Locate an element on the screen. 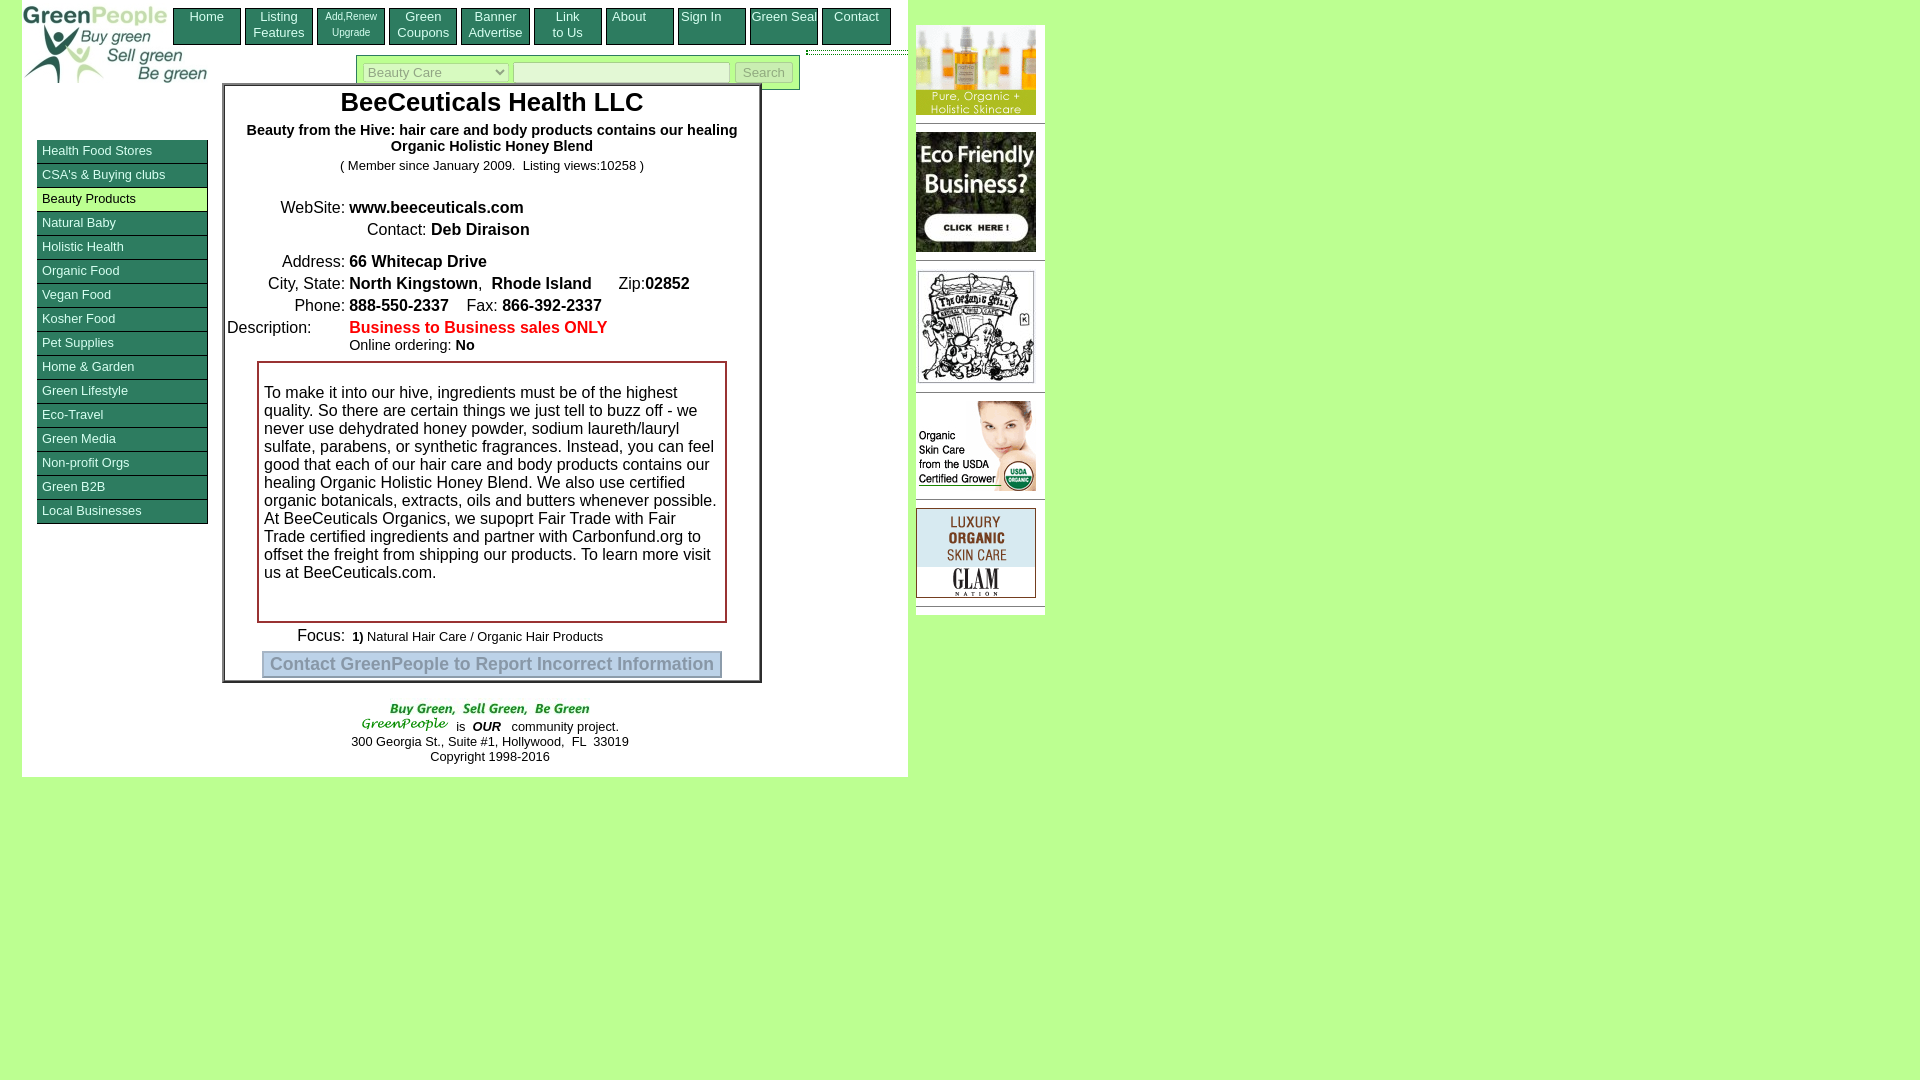  Banner Advertise is located at coordinates (122, 224).